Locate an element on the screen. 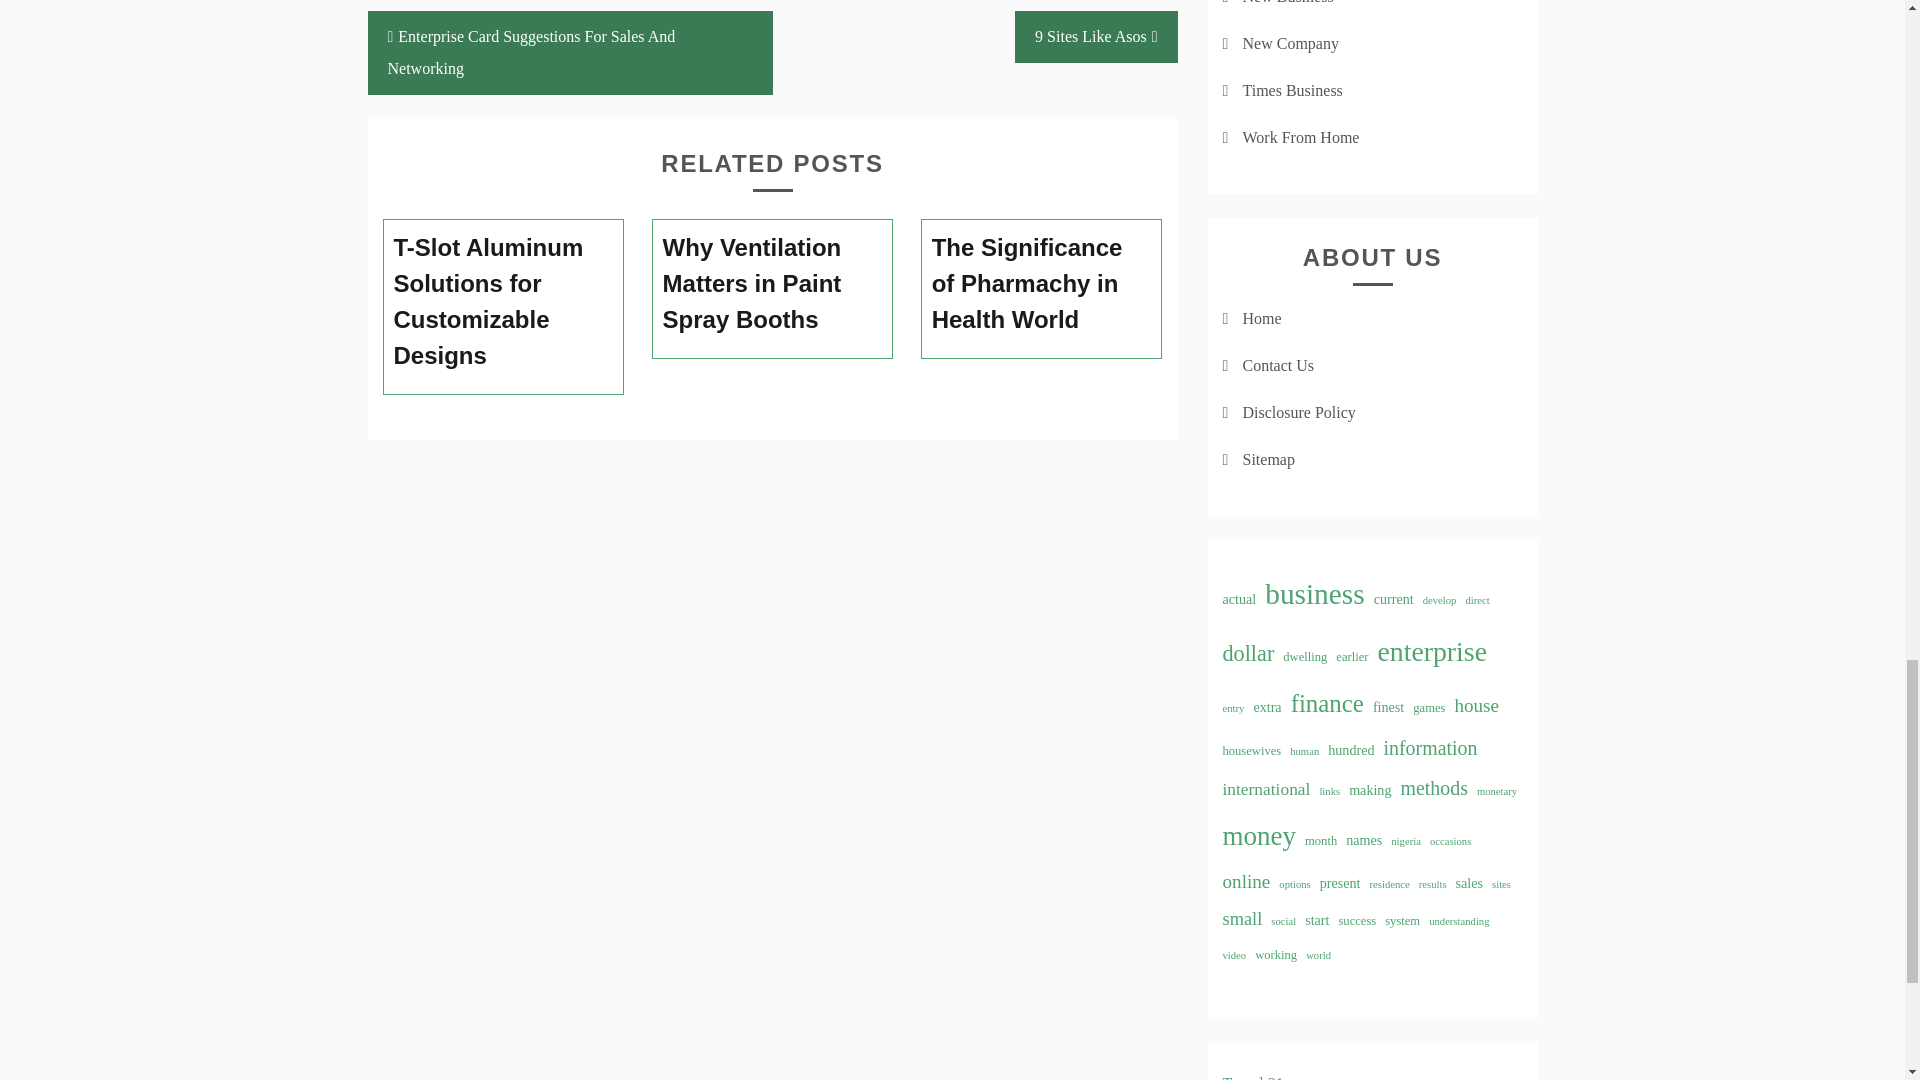 Image resolution: width=1920 pixels, height=1080 pixels. 9 Sites Like Asos is located at coordinates (1096, 36).